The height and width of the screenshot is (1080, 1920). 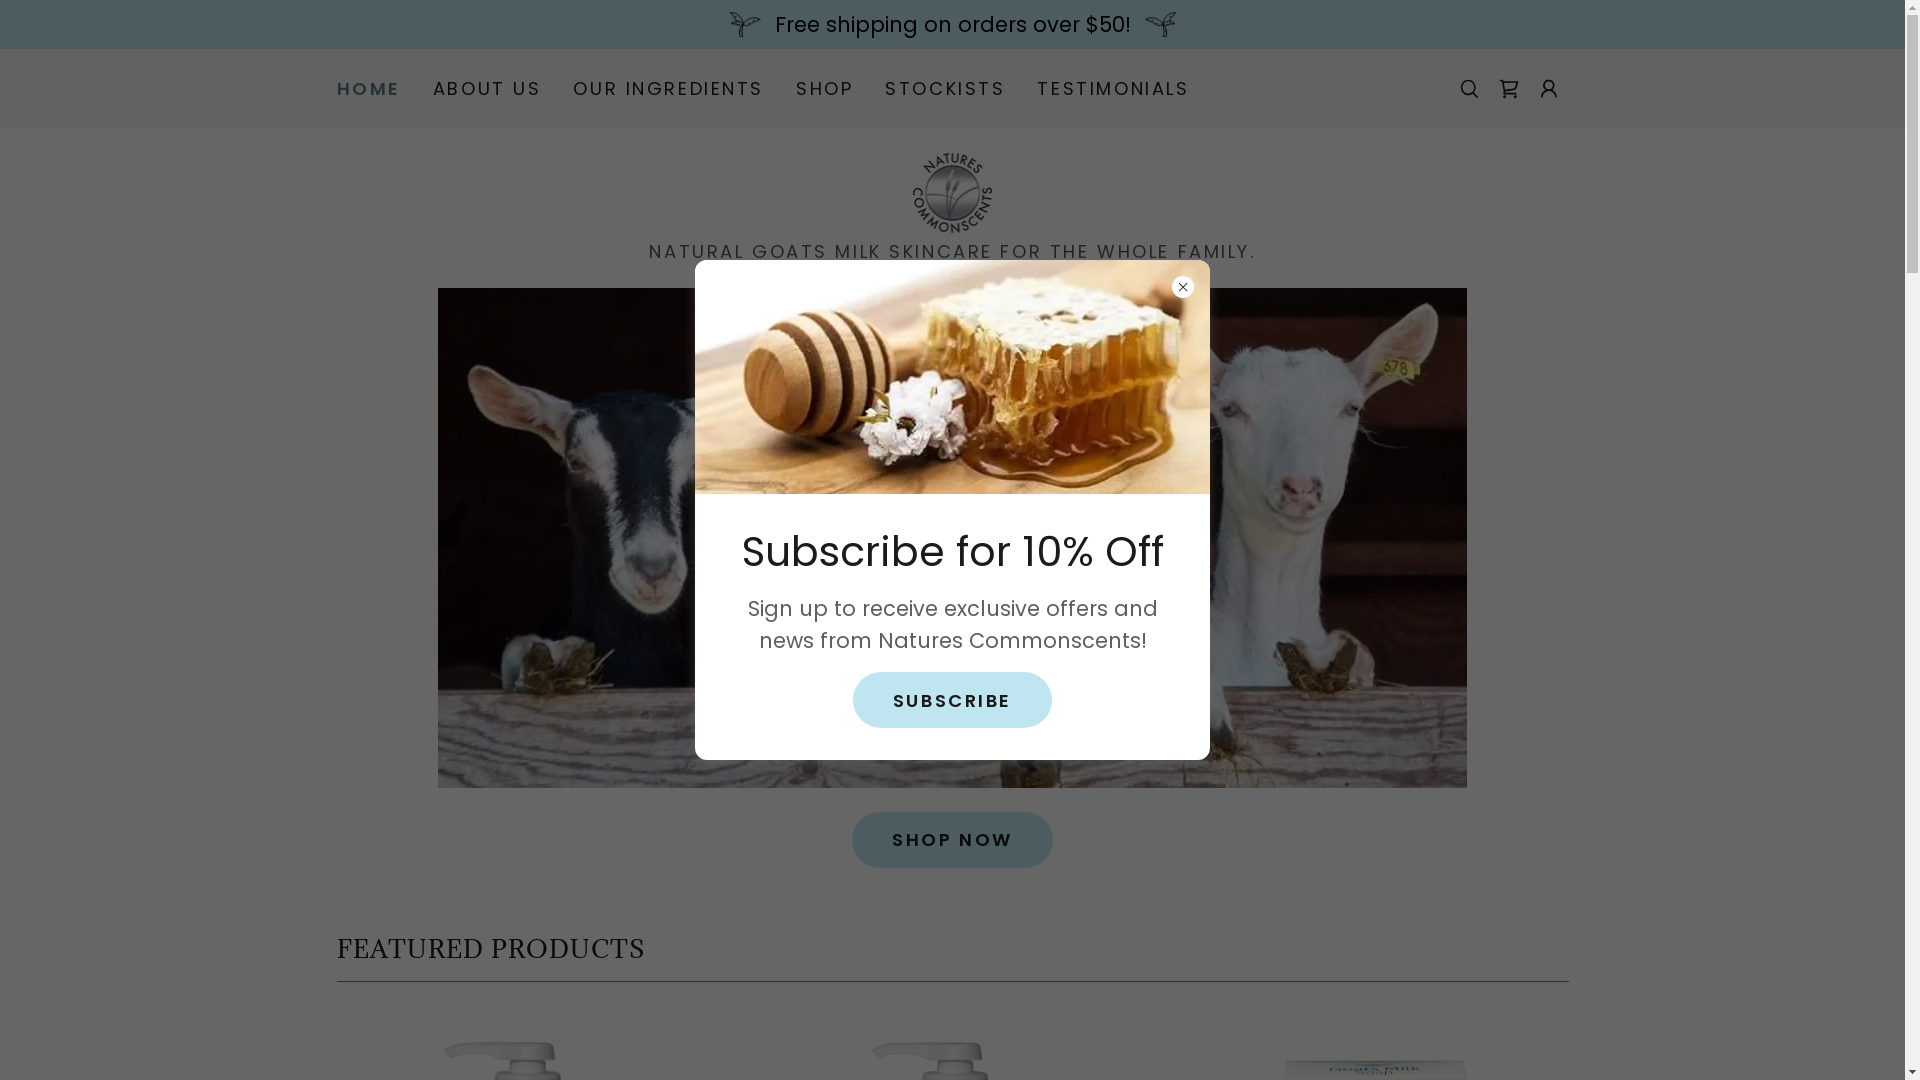 What do you see at coordinates (824, 89) in the screenshot?
I see `SHOP` at bounding box center [824, 89].